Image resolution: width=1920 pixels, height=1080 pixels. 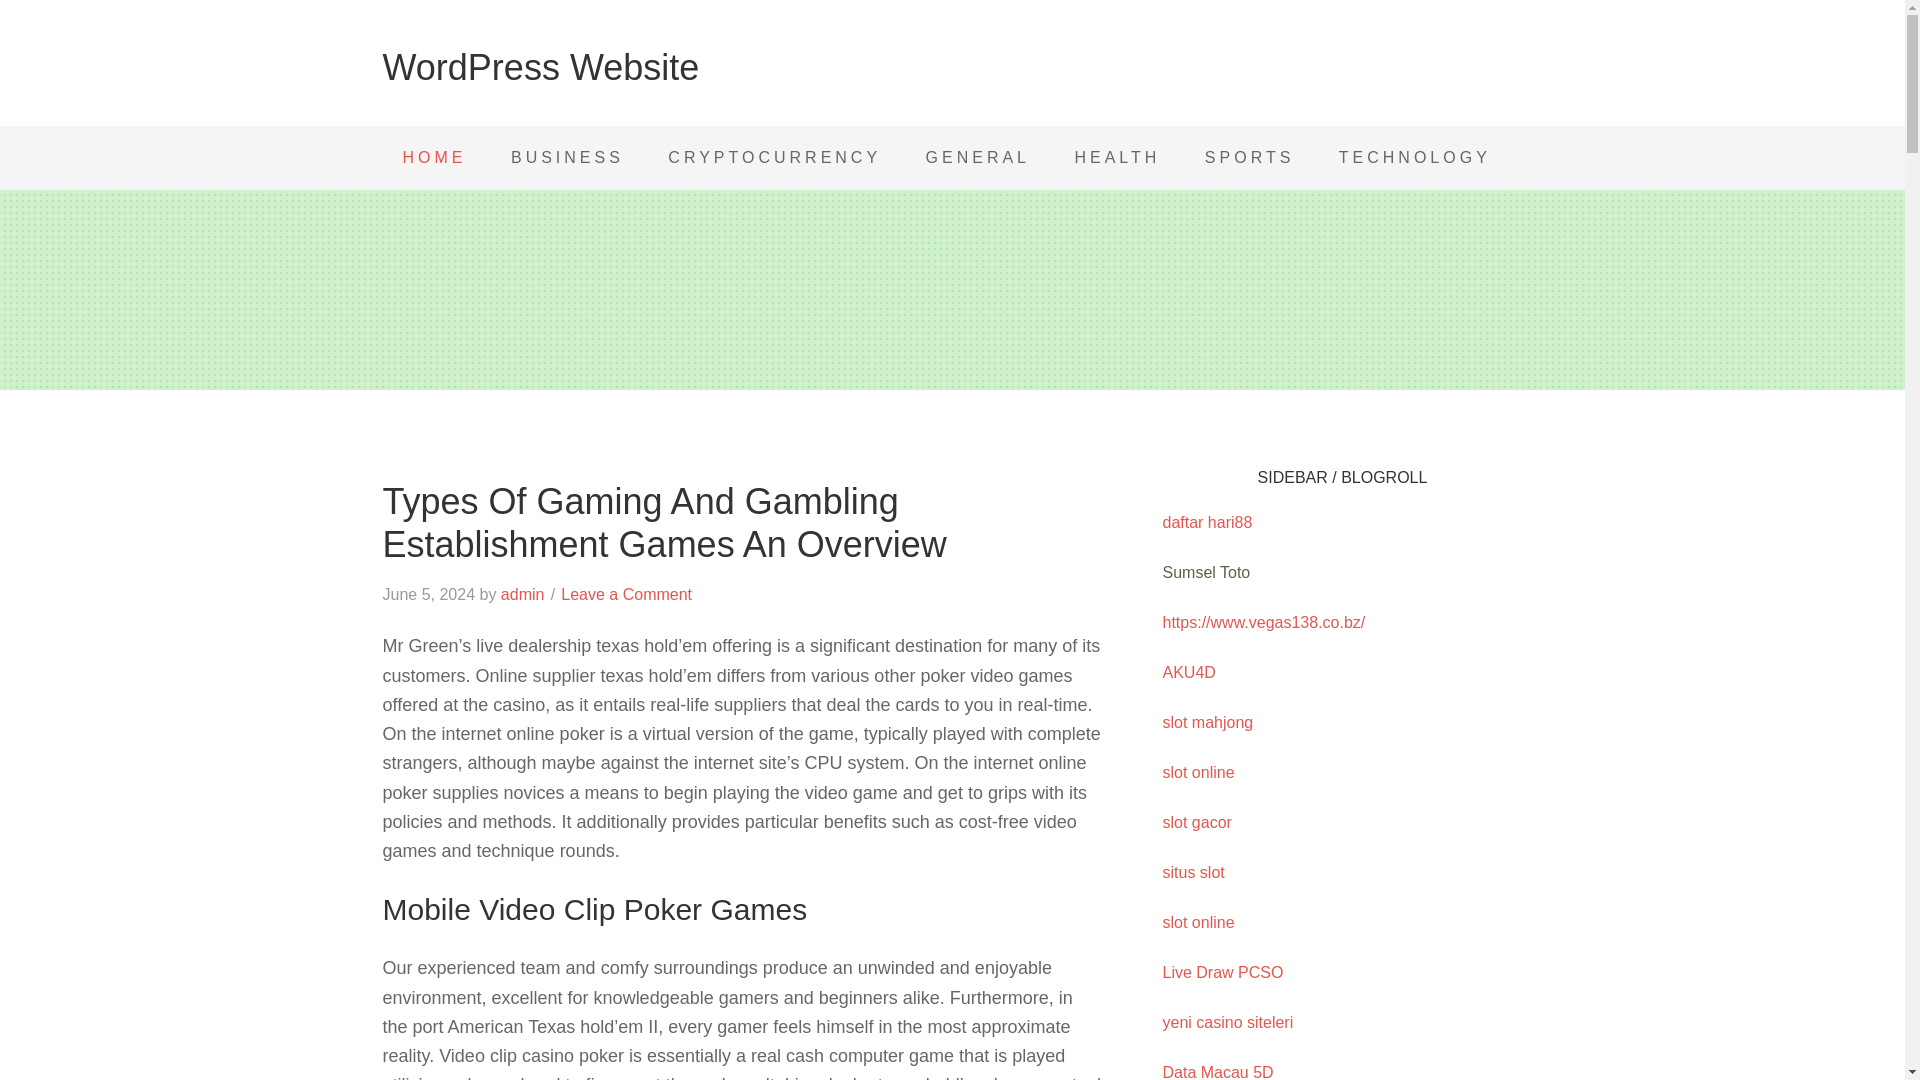 What do you see at coordinates (540, 67) in the screenshot?
I see `WordPress Website` at bounding box center [540, 67].